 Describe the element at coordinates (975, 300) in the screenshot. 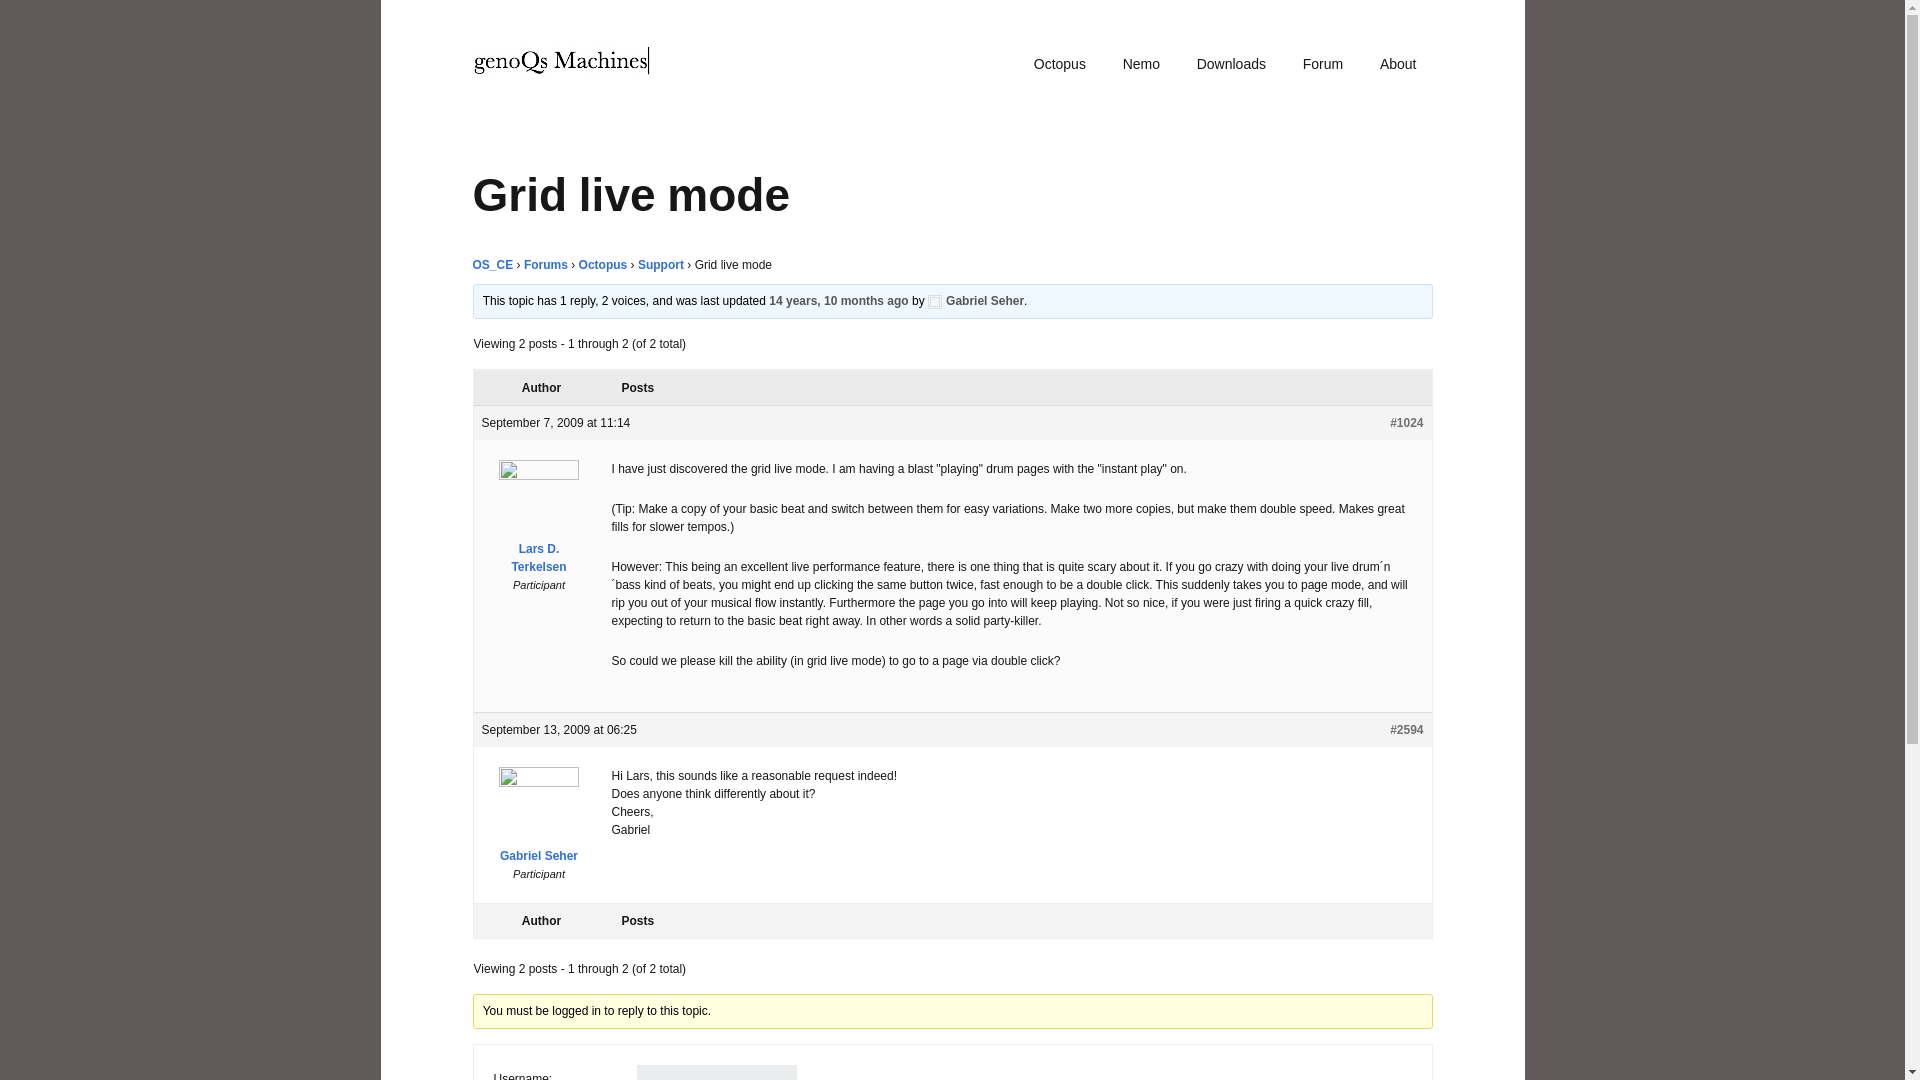

I see `View Gabriel Seher's profile` at that location.